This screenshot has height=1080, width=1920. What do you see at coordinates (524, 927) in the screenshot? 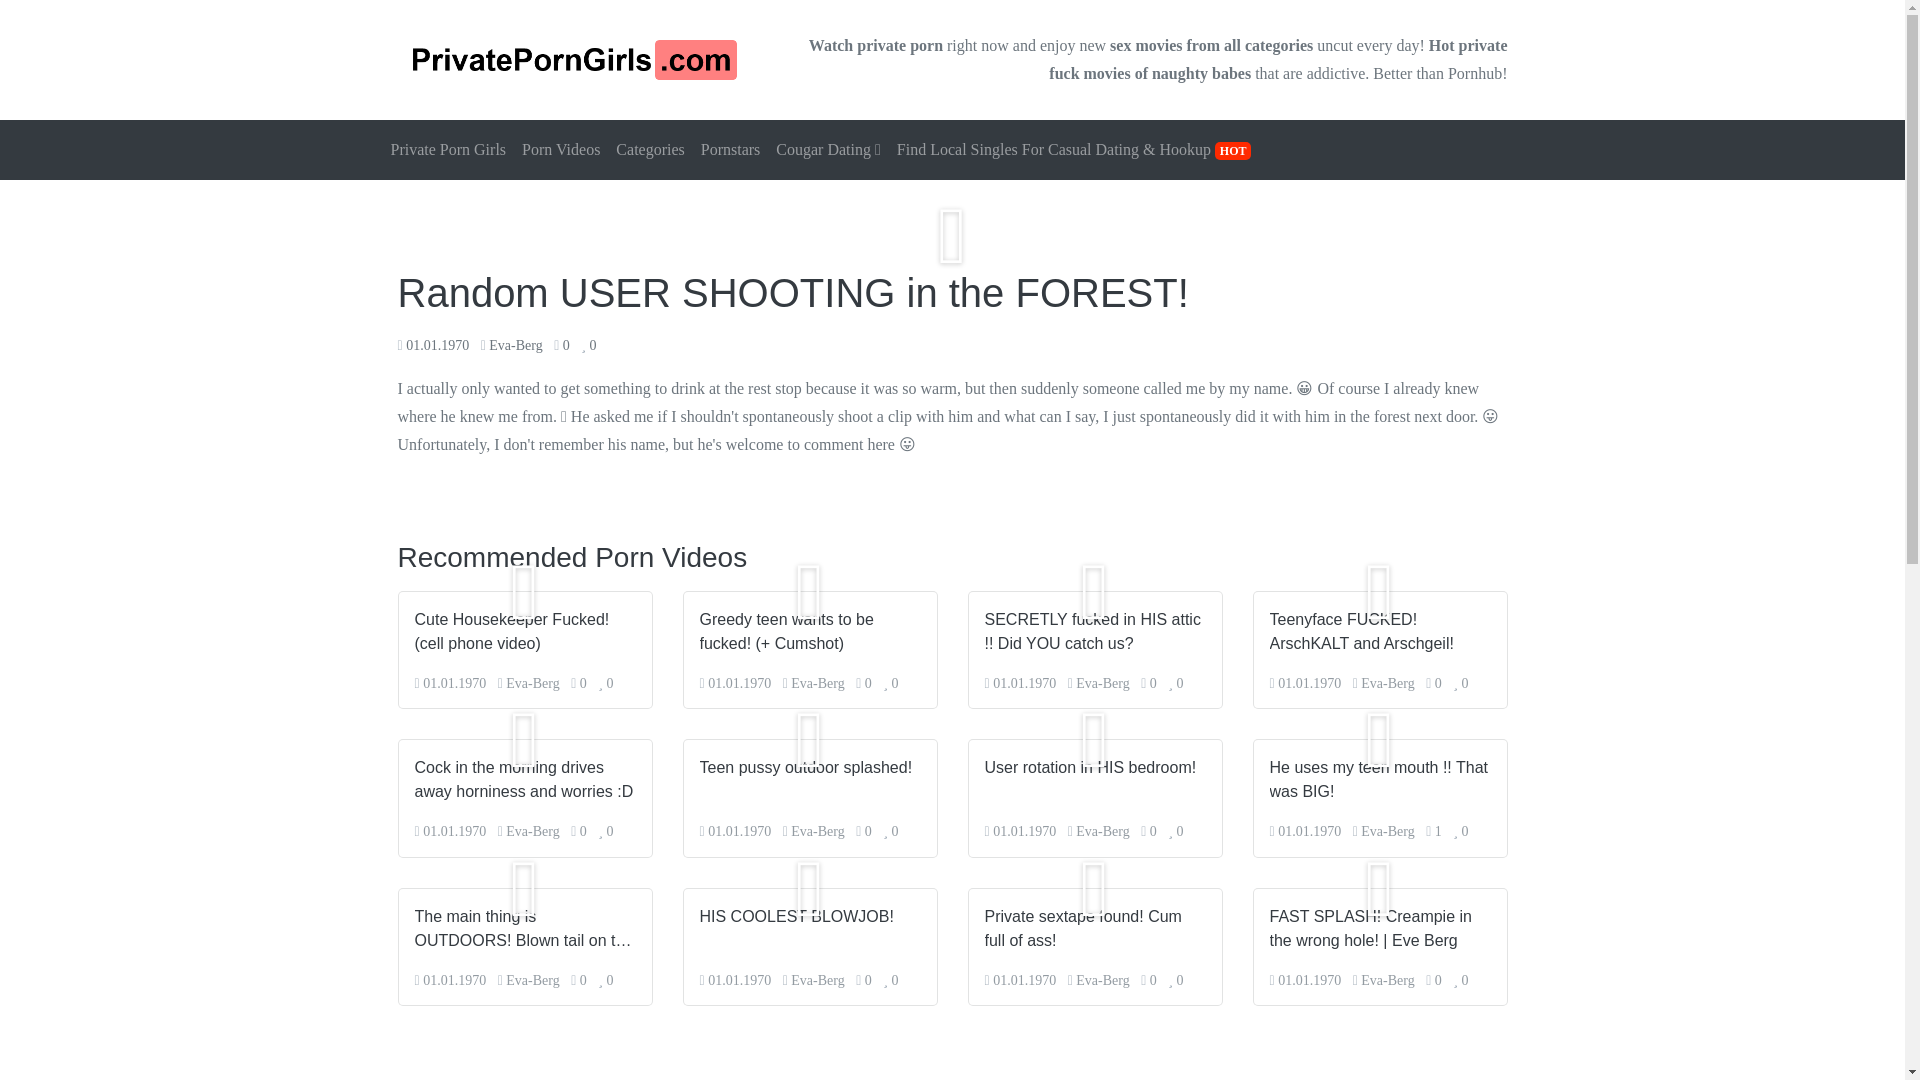
I see `The main thing is OUTDOORS! Blown tail on the BALCONY` at bounding box center [524, 927].